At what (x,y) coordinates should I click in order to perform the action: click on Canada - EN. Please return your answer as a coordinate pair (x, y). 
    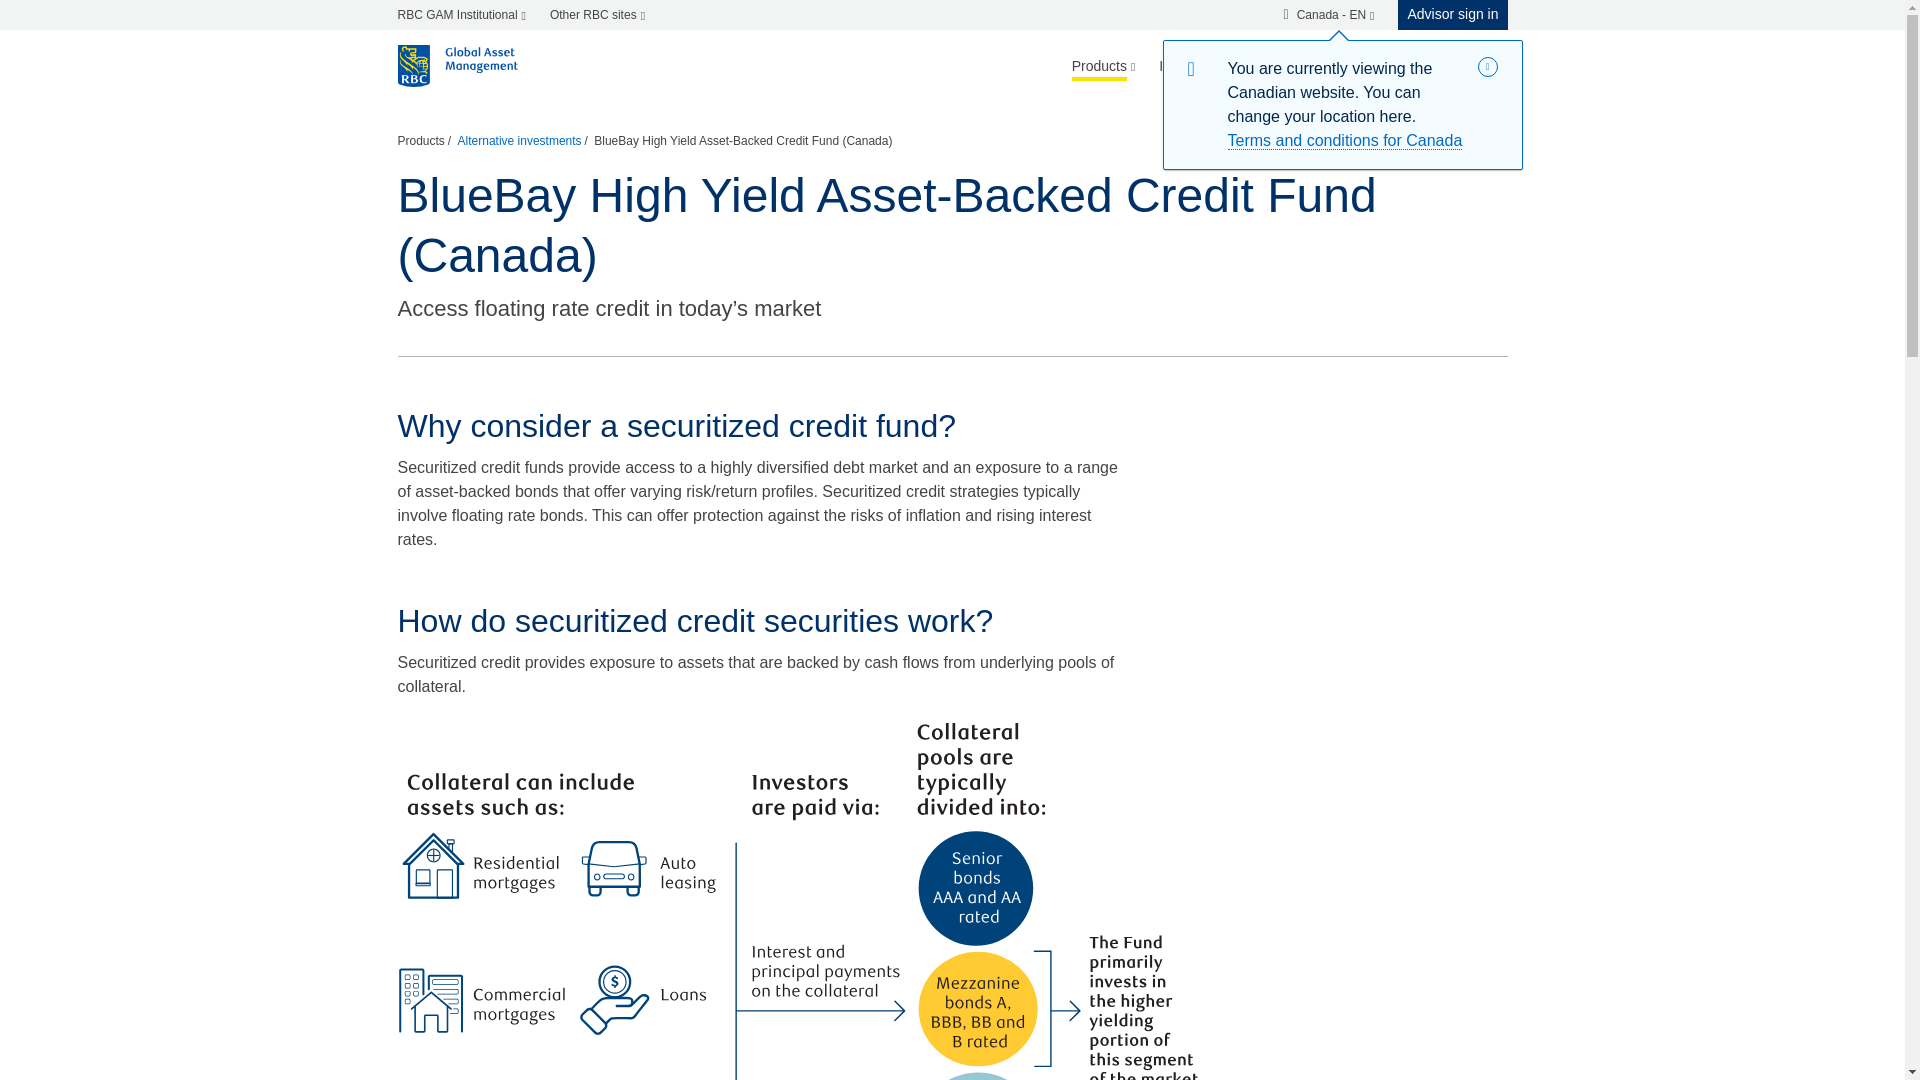
    Looking at the image, I should click on (1328, 14).